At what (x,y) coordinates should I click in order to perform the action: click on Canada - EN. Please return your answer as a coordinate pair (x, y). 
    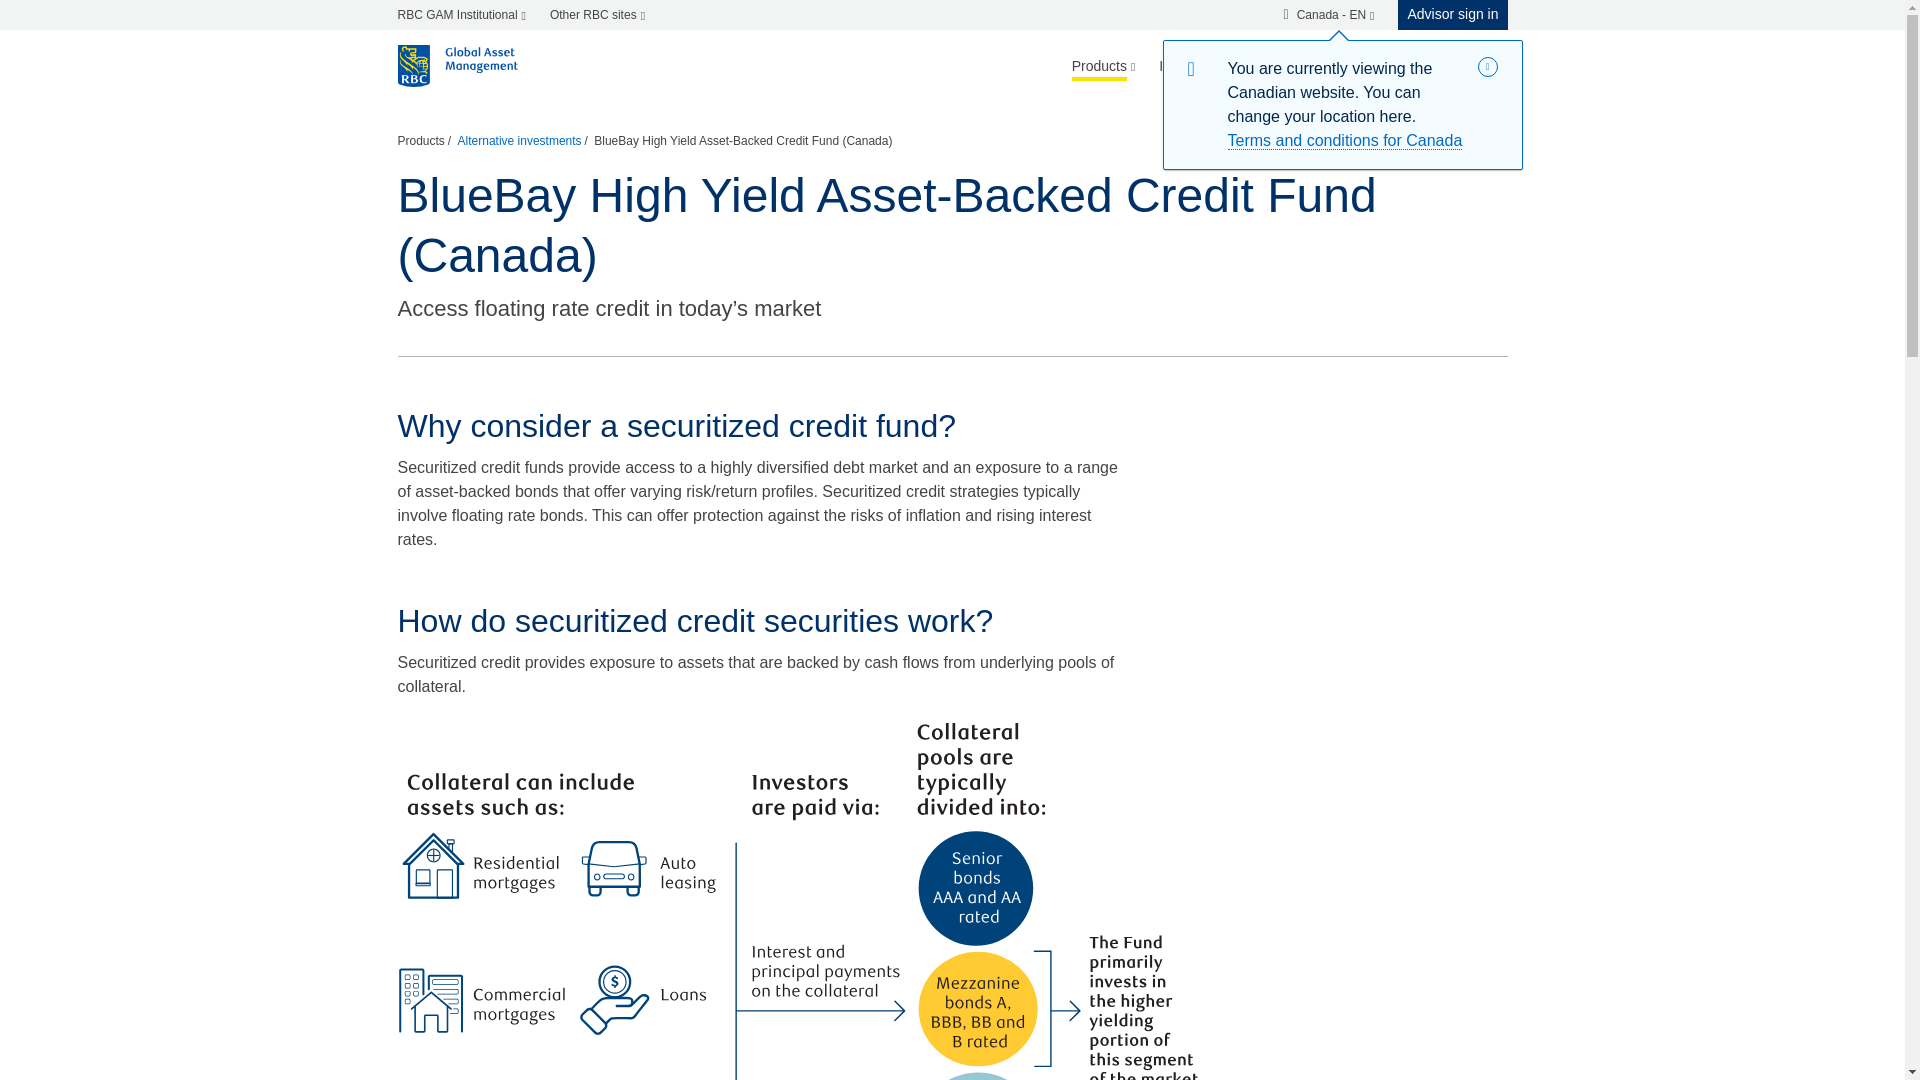
    Looking at the image, I should click on (1328, 14).